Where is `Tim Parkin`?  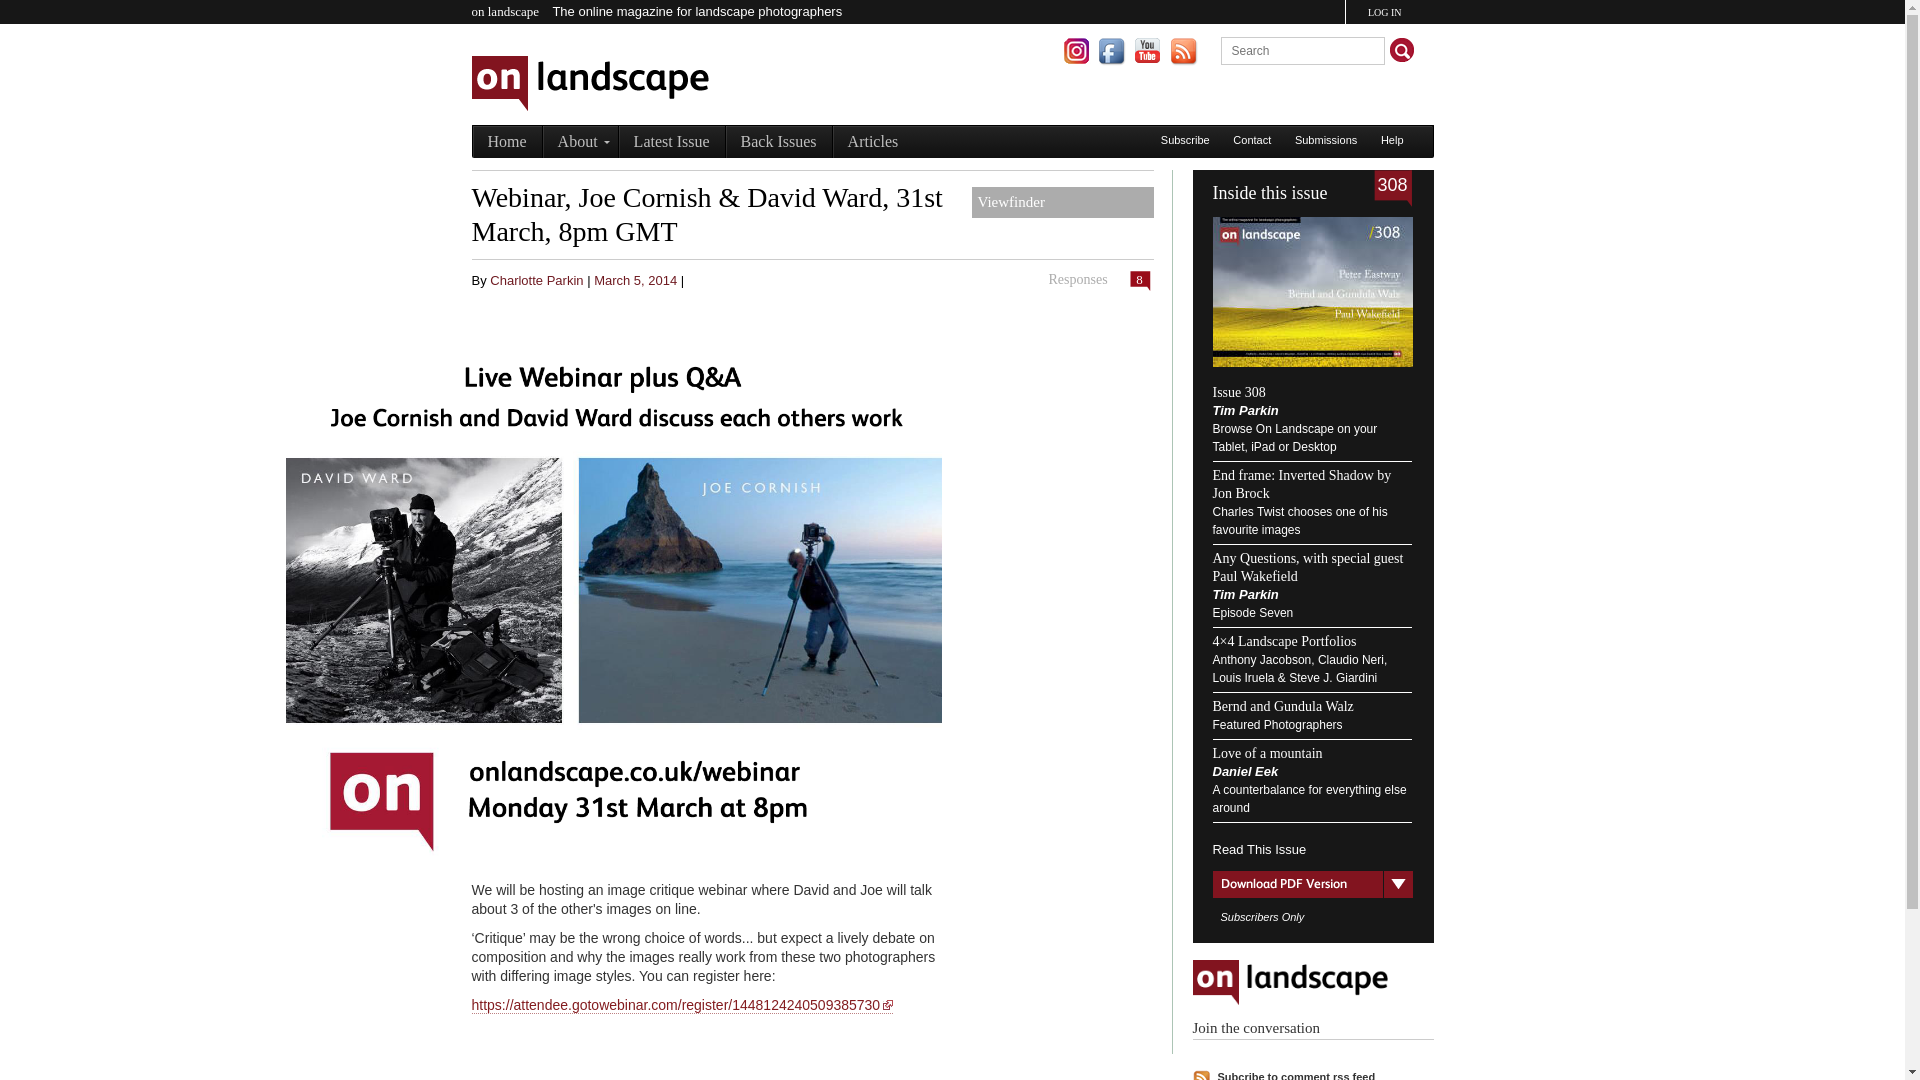
Tim Parkin is located at coordinates (1244, 410).